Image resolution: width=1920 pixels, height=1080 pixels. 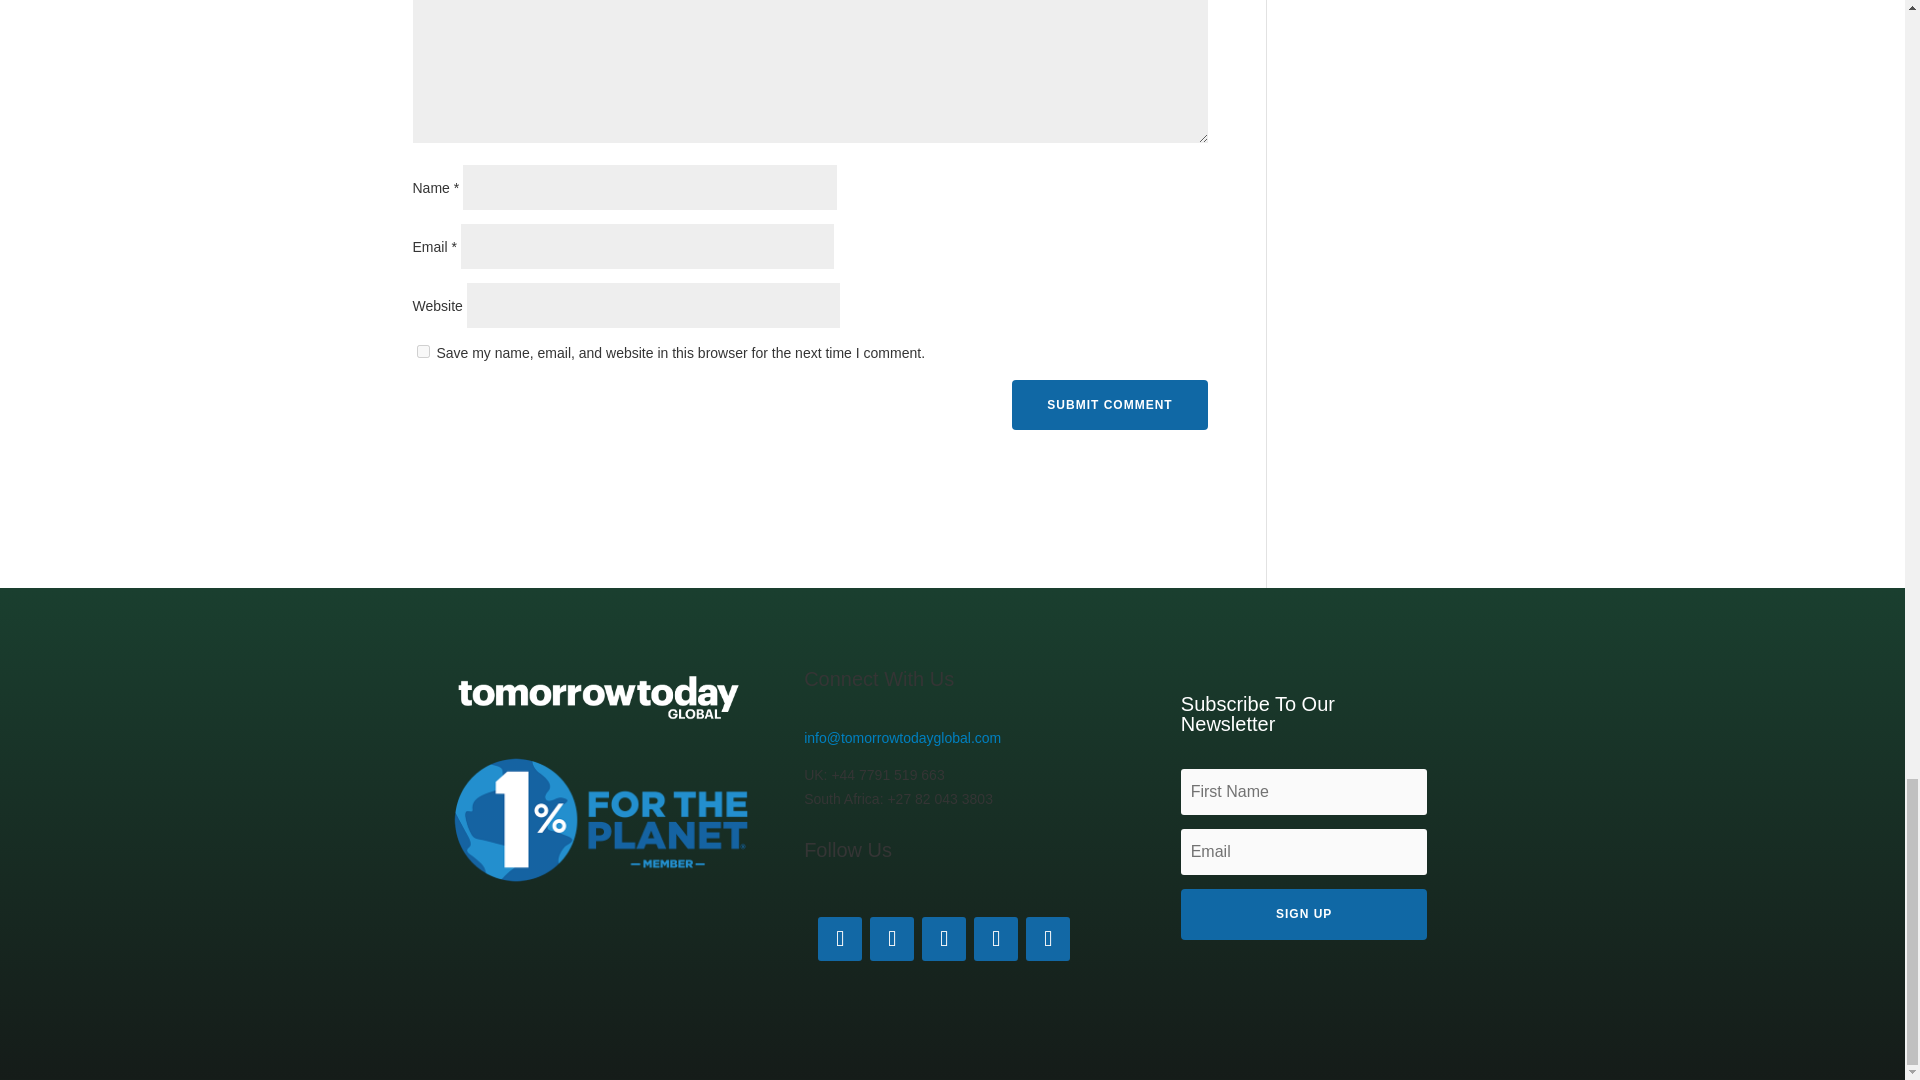 What do you see at coordinates (891, 938) in the screenshot?
I see `Follow on Facebook` at bounding box center [891, 938].